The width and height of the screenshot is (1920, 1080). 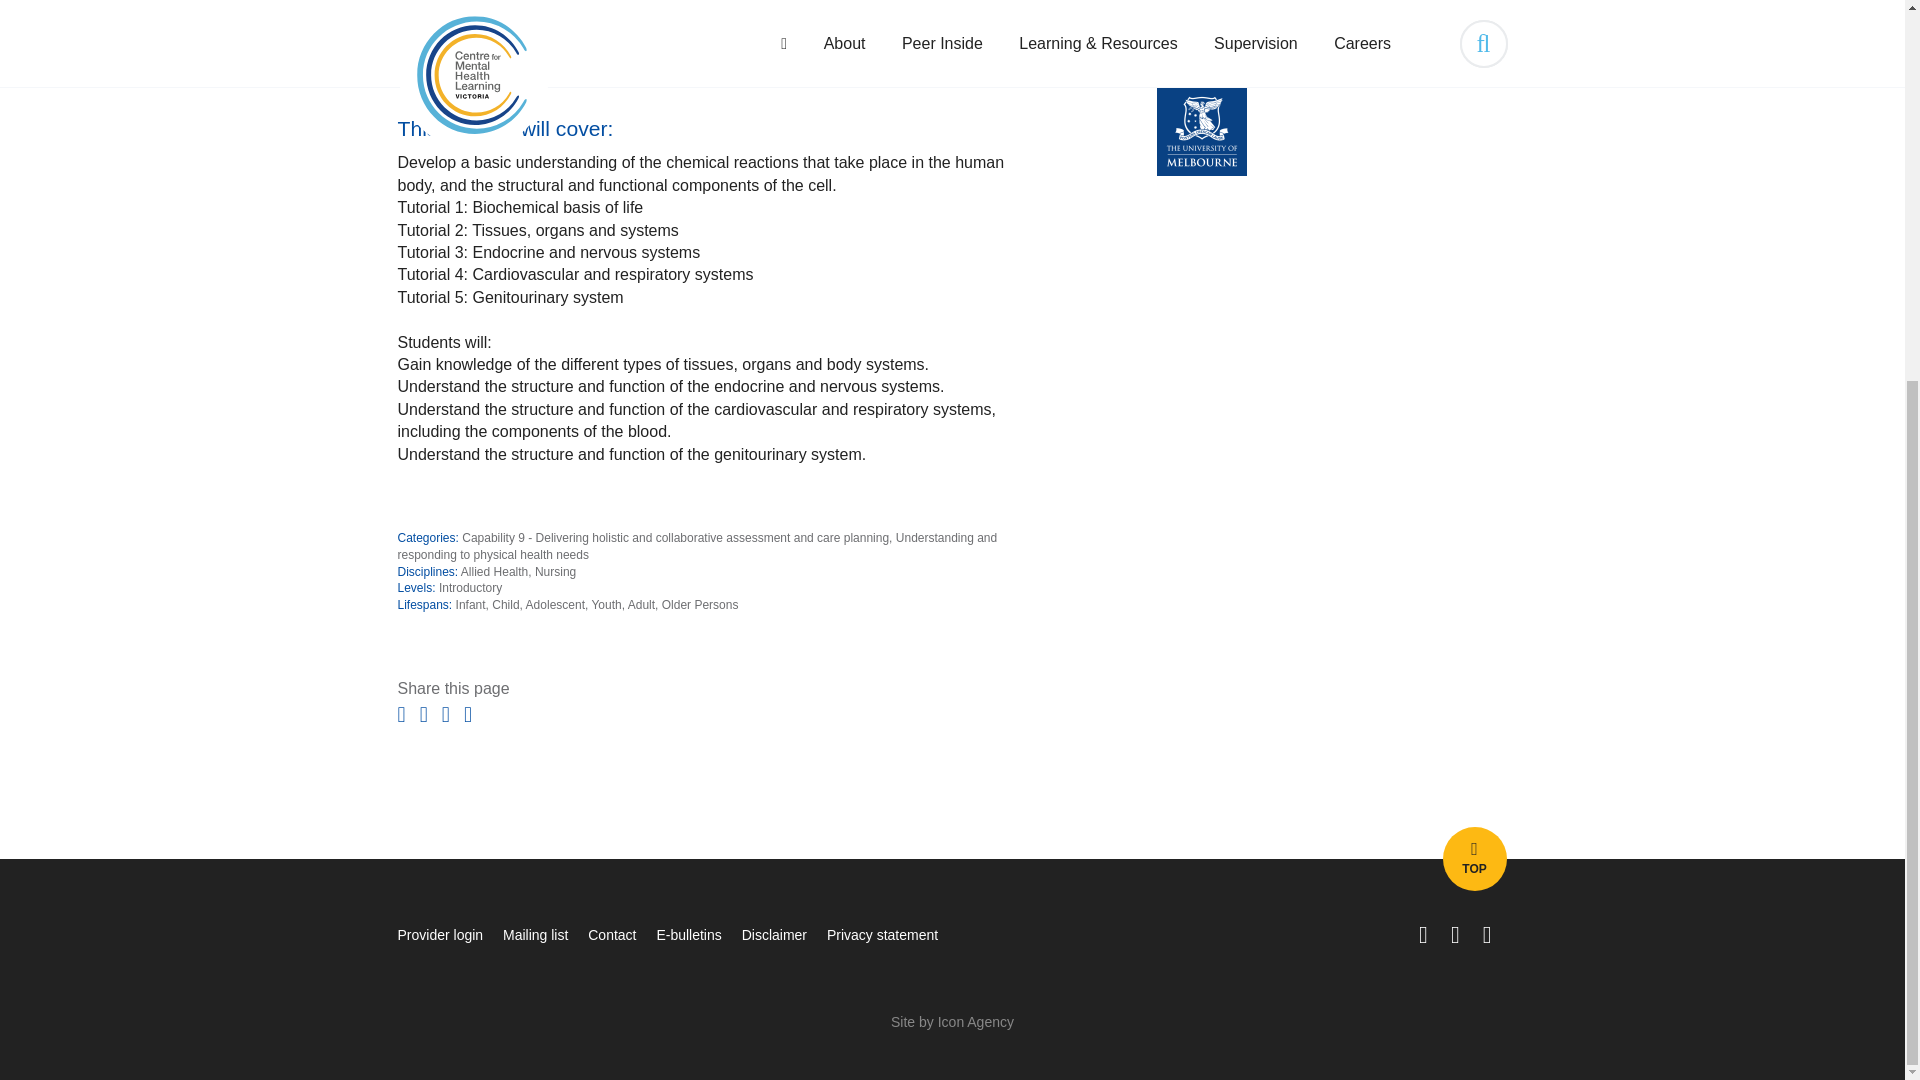 I want to click on Subscribe our Newsletters to get the newest updates from us, so click(x=688, y=934).